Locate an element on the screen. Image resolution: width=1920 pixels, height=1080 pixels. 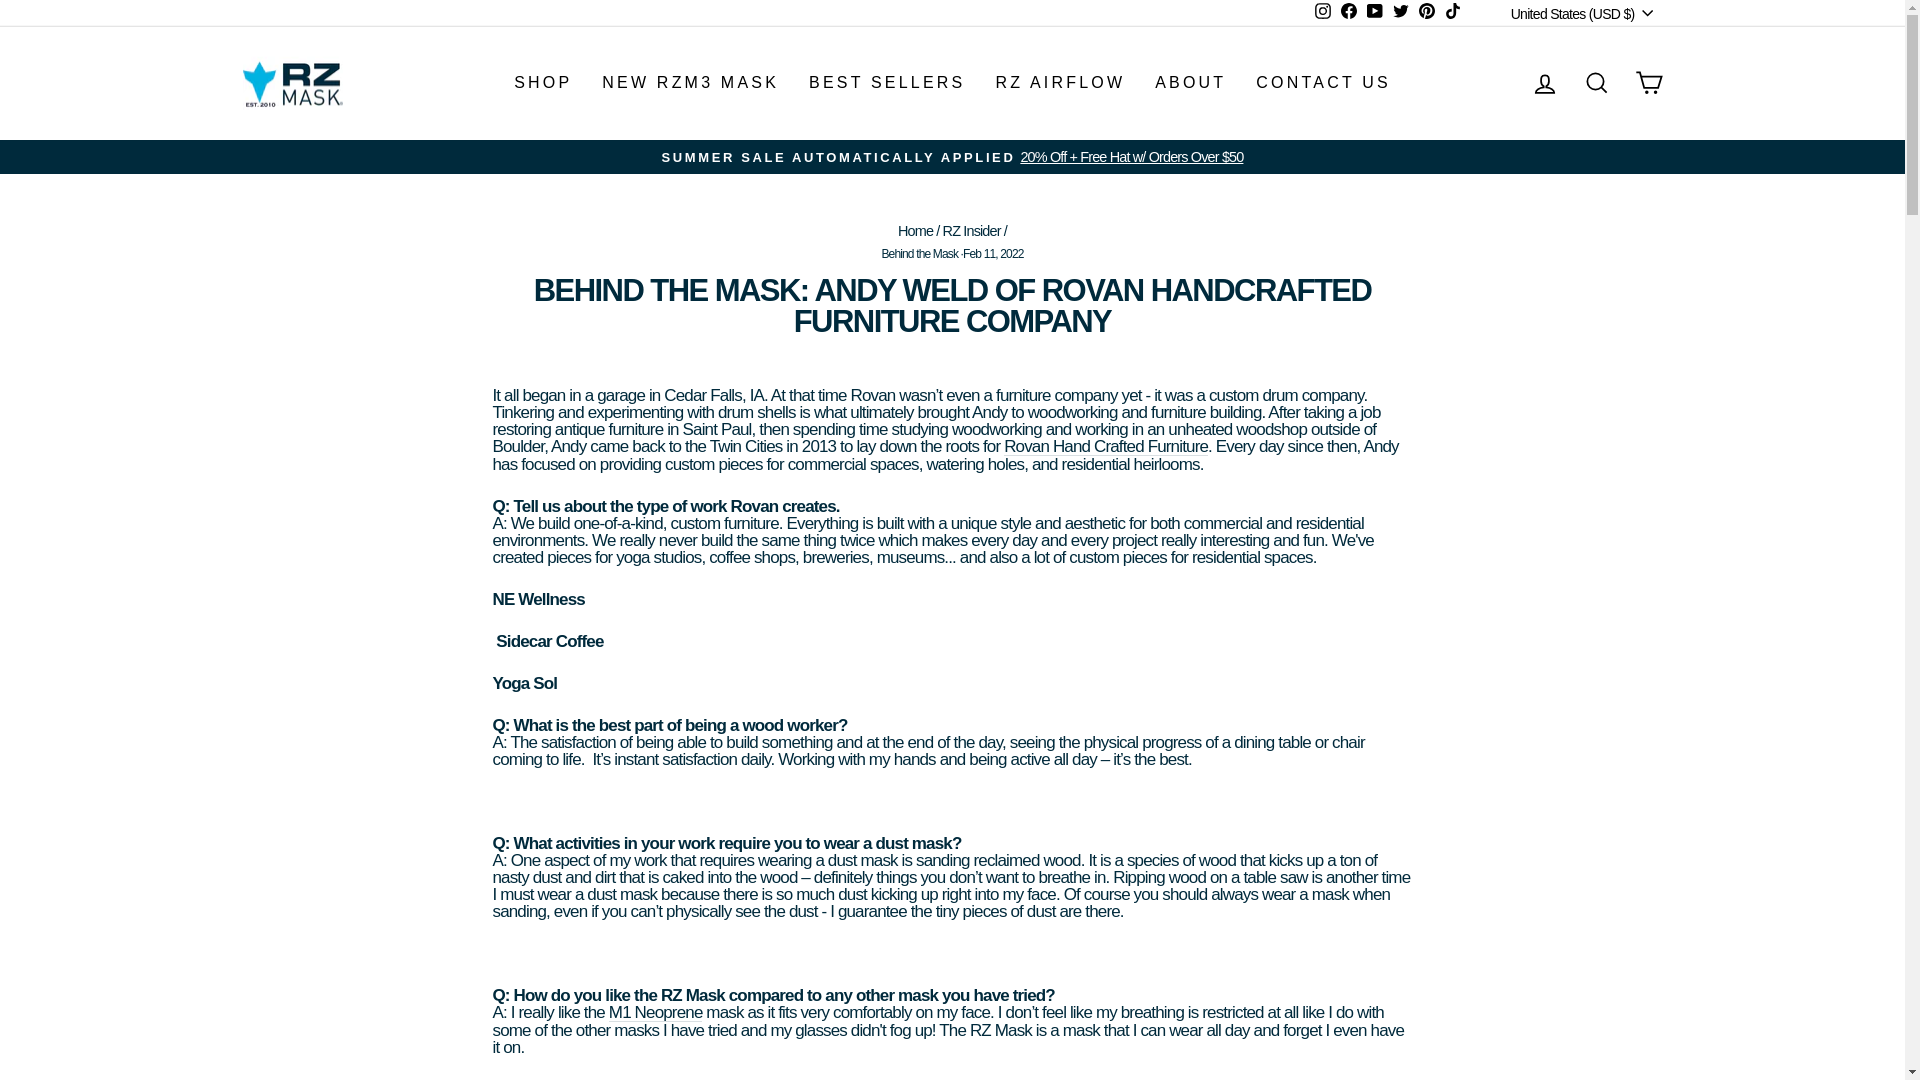
Back to the frontpage is located at coordinates (916, 230).